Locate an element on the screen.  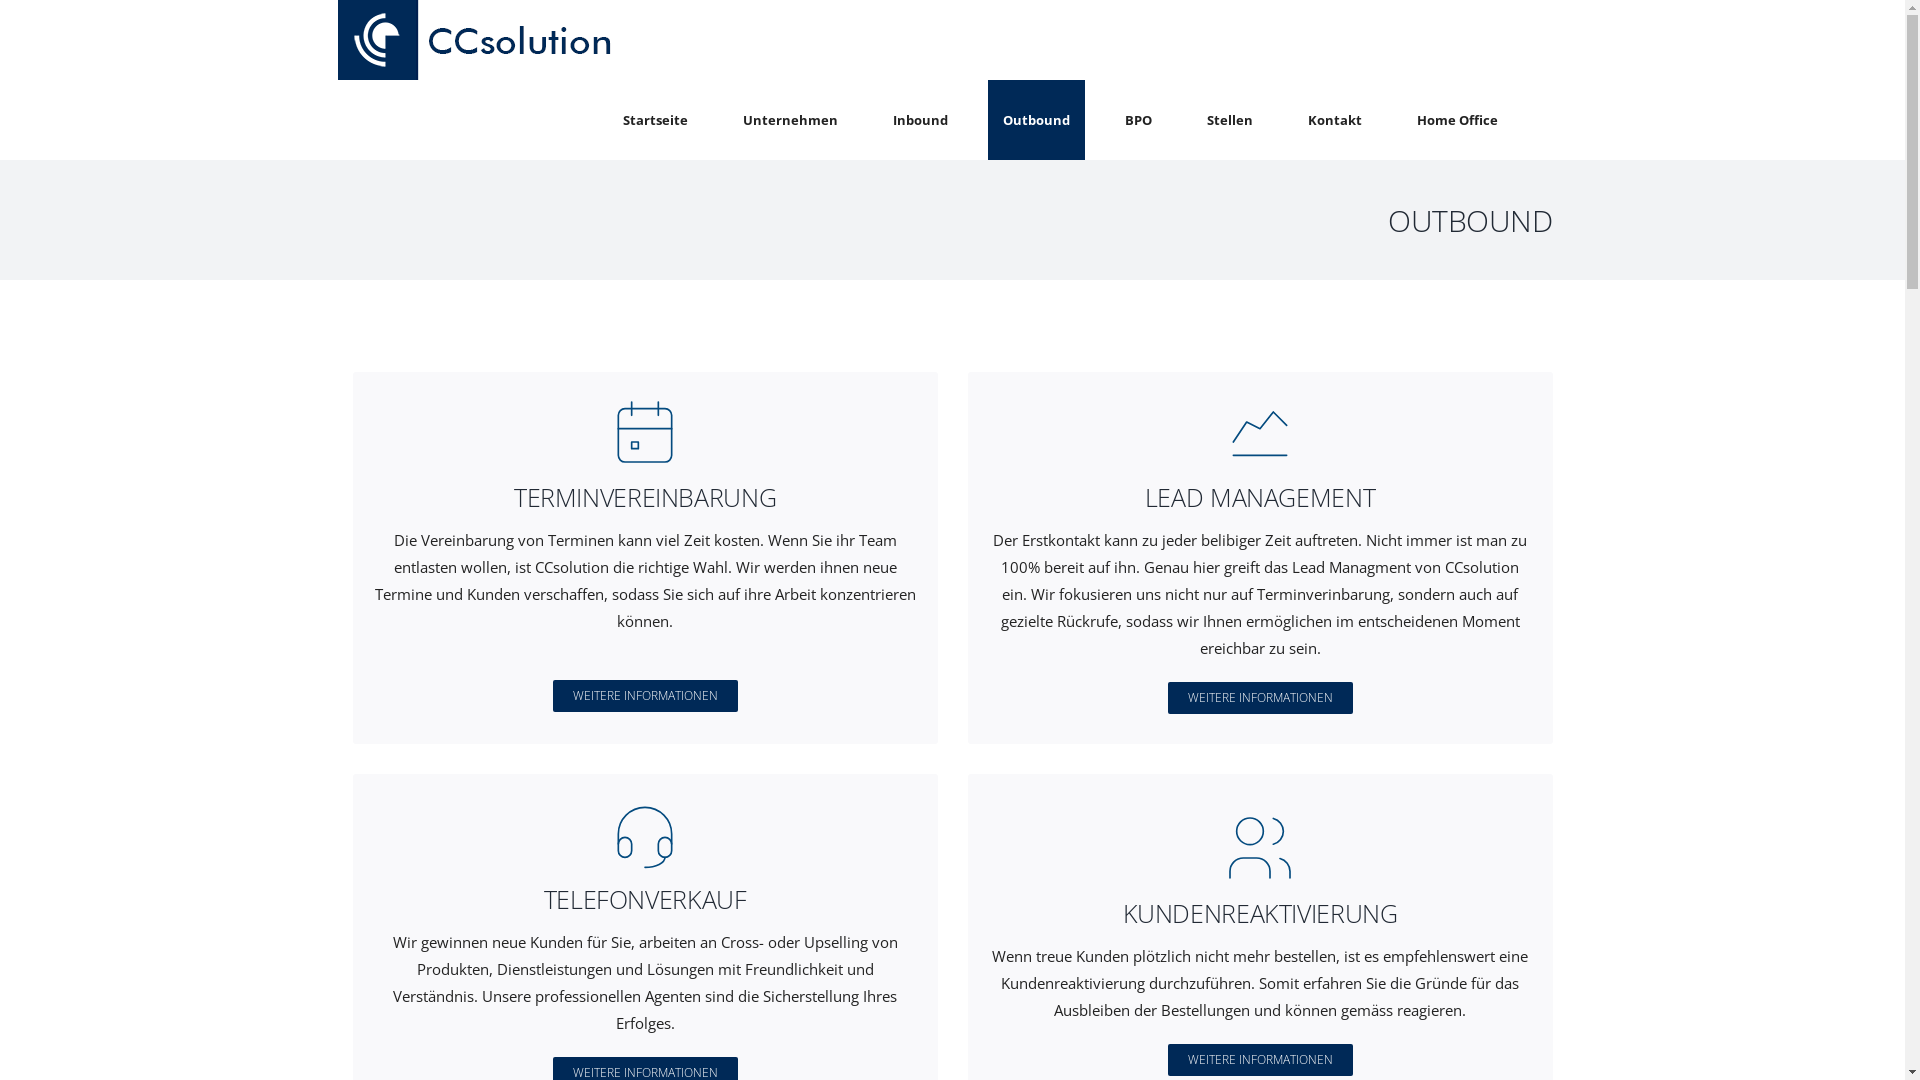
BPO is located at coordinates (1138, 120).